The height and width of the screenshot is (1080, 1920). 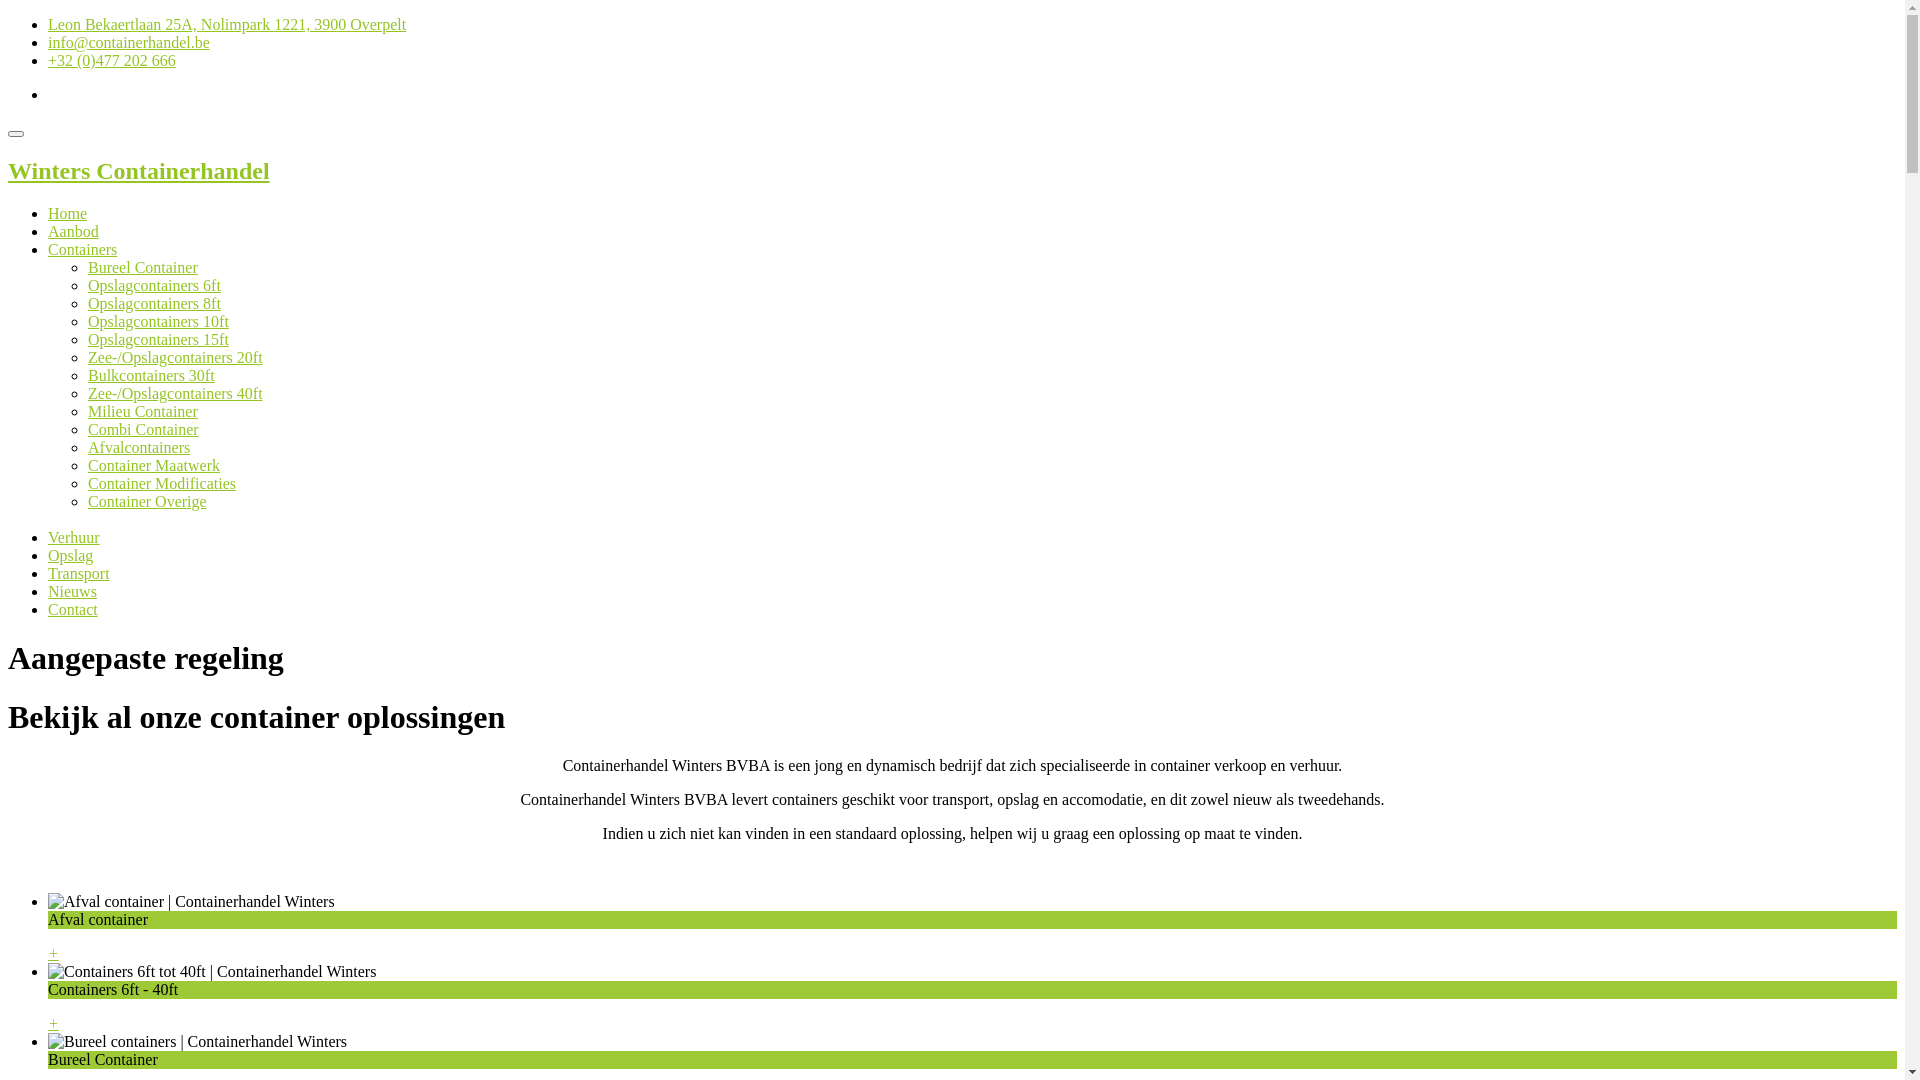 What do you see at coordinates (129, 42) in the screenshot?
I see `info@containerhandel.be` at bounding box center [129, 42].